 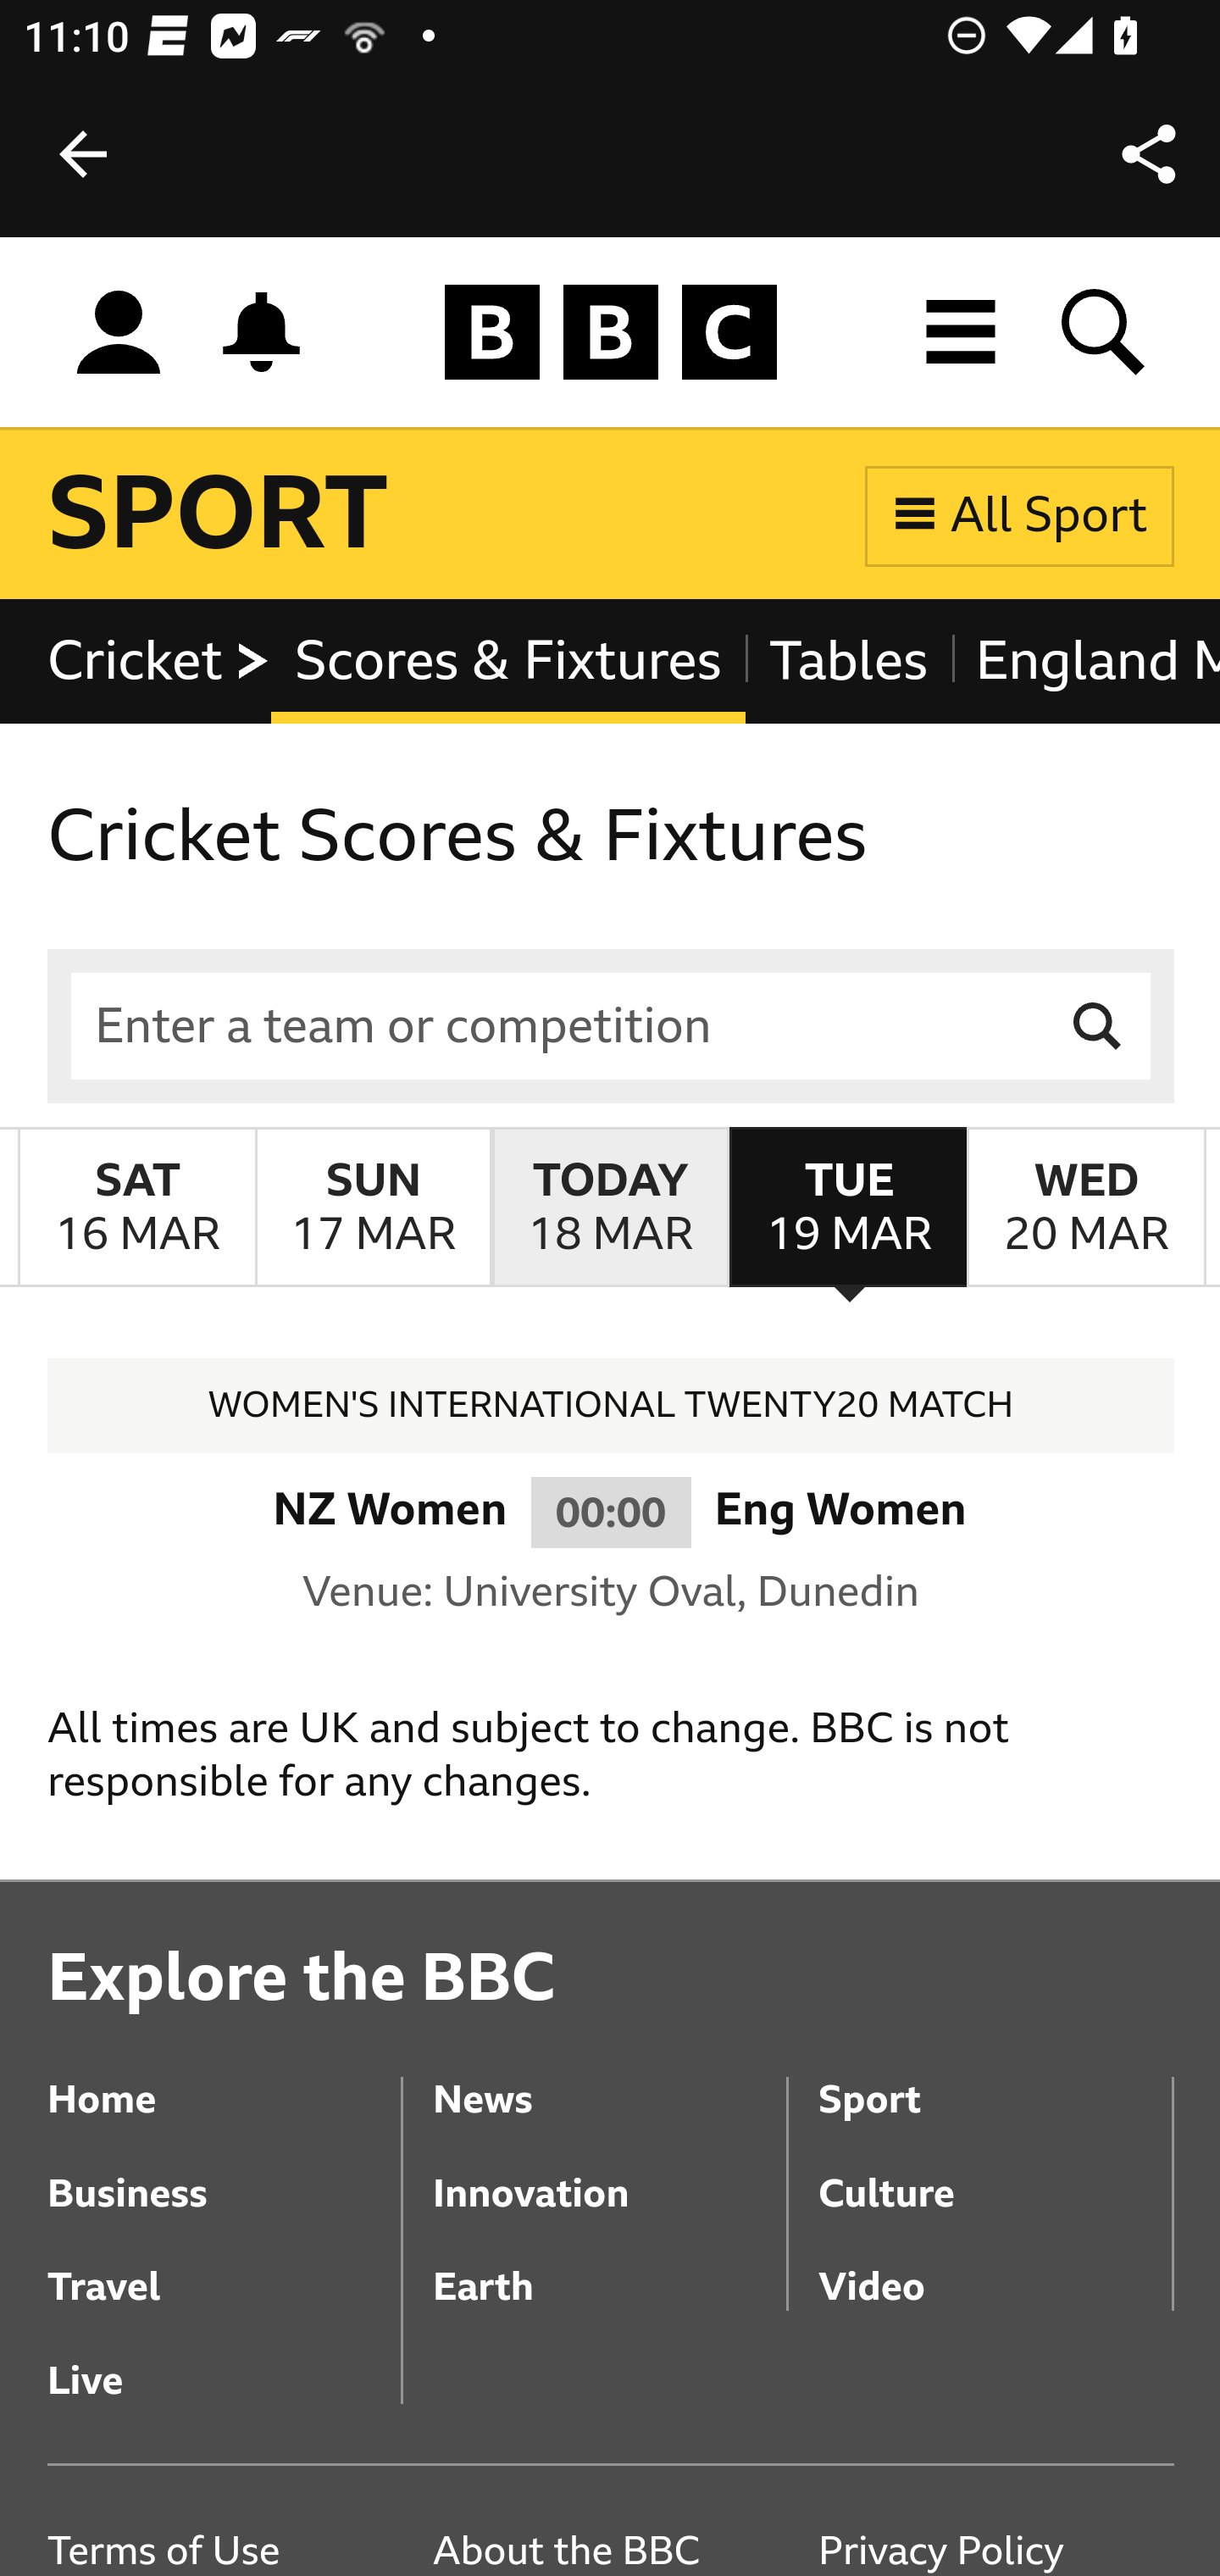 I want to click on Search BBC, so click(x=1105, y=332).